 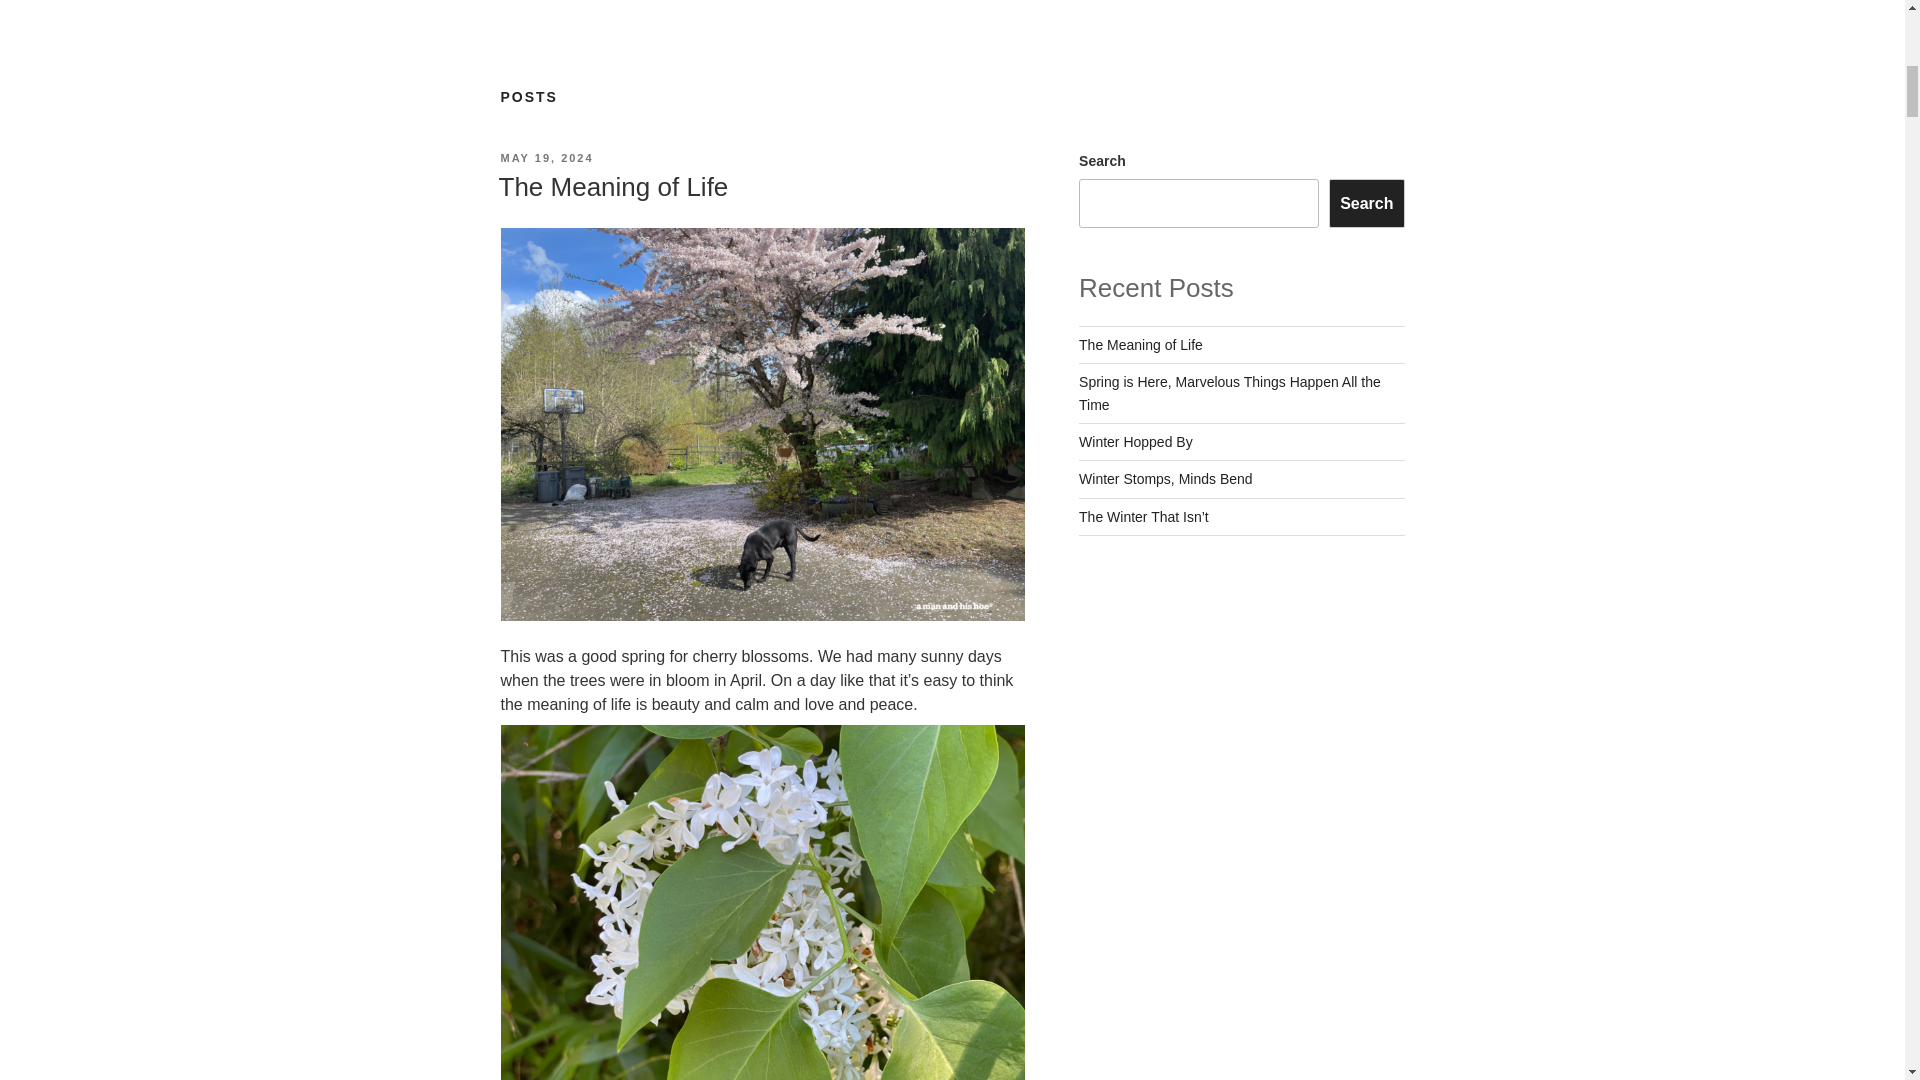 I want to click on The Meaning of Life, so click(x=1141, y=344).